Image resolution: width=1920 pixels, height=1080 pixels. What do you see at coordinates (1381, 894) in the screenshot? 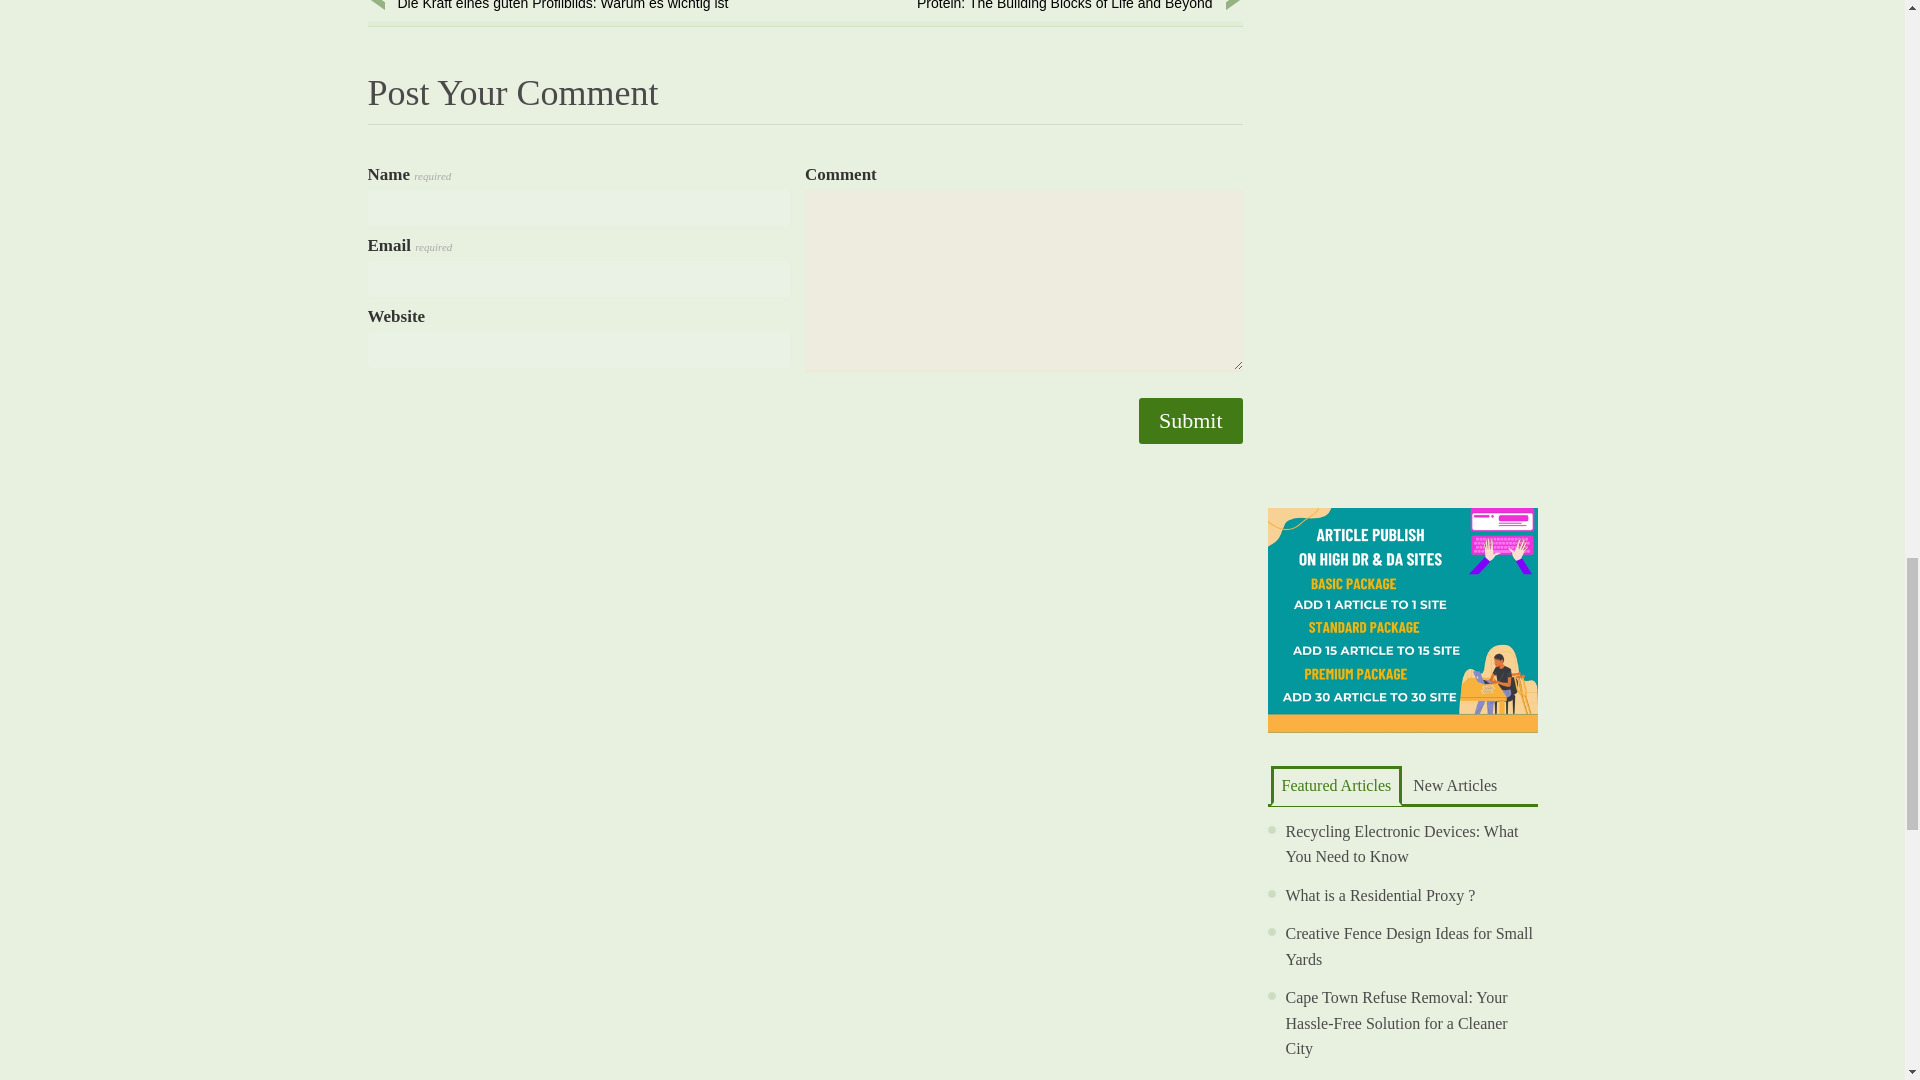
I see `What is a Residential Proxy ?` at bounding box center [1381, 894].